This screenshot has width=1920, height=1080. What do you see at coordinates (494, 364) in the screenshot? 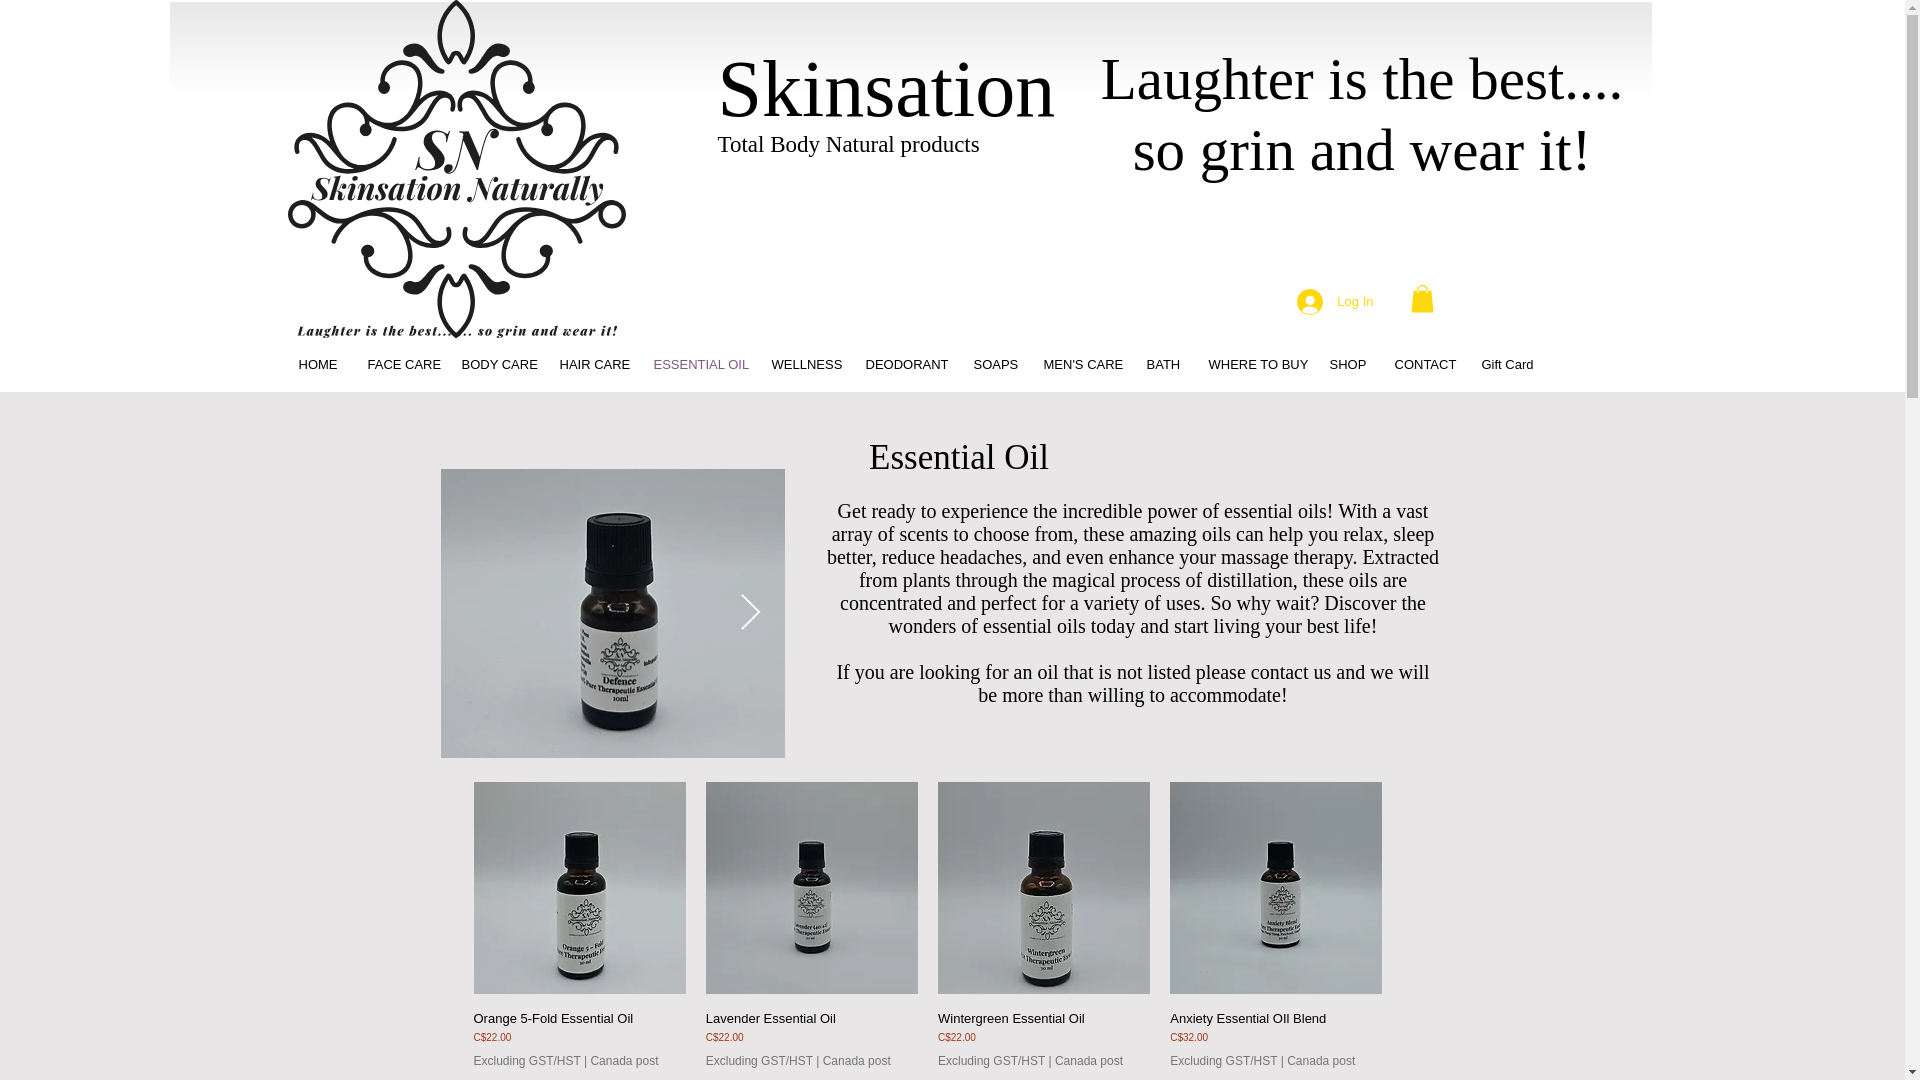
I see `BODY CARE` at bounding box center [494, 364].